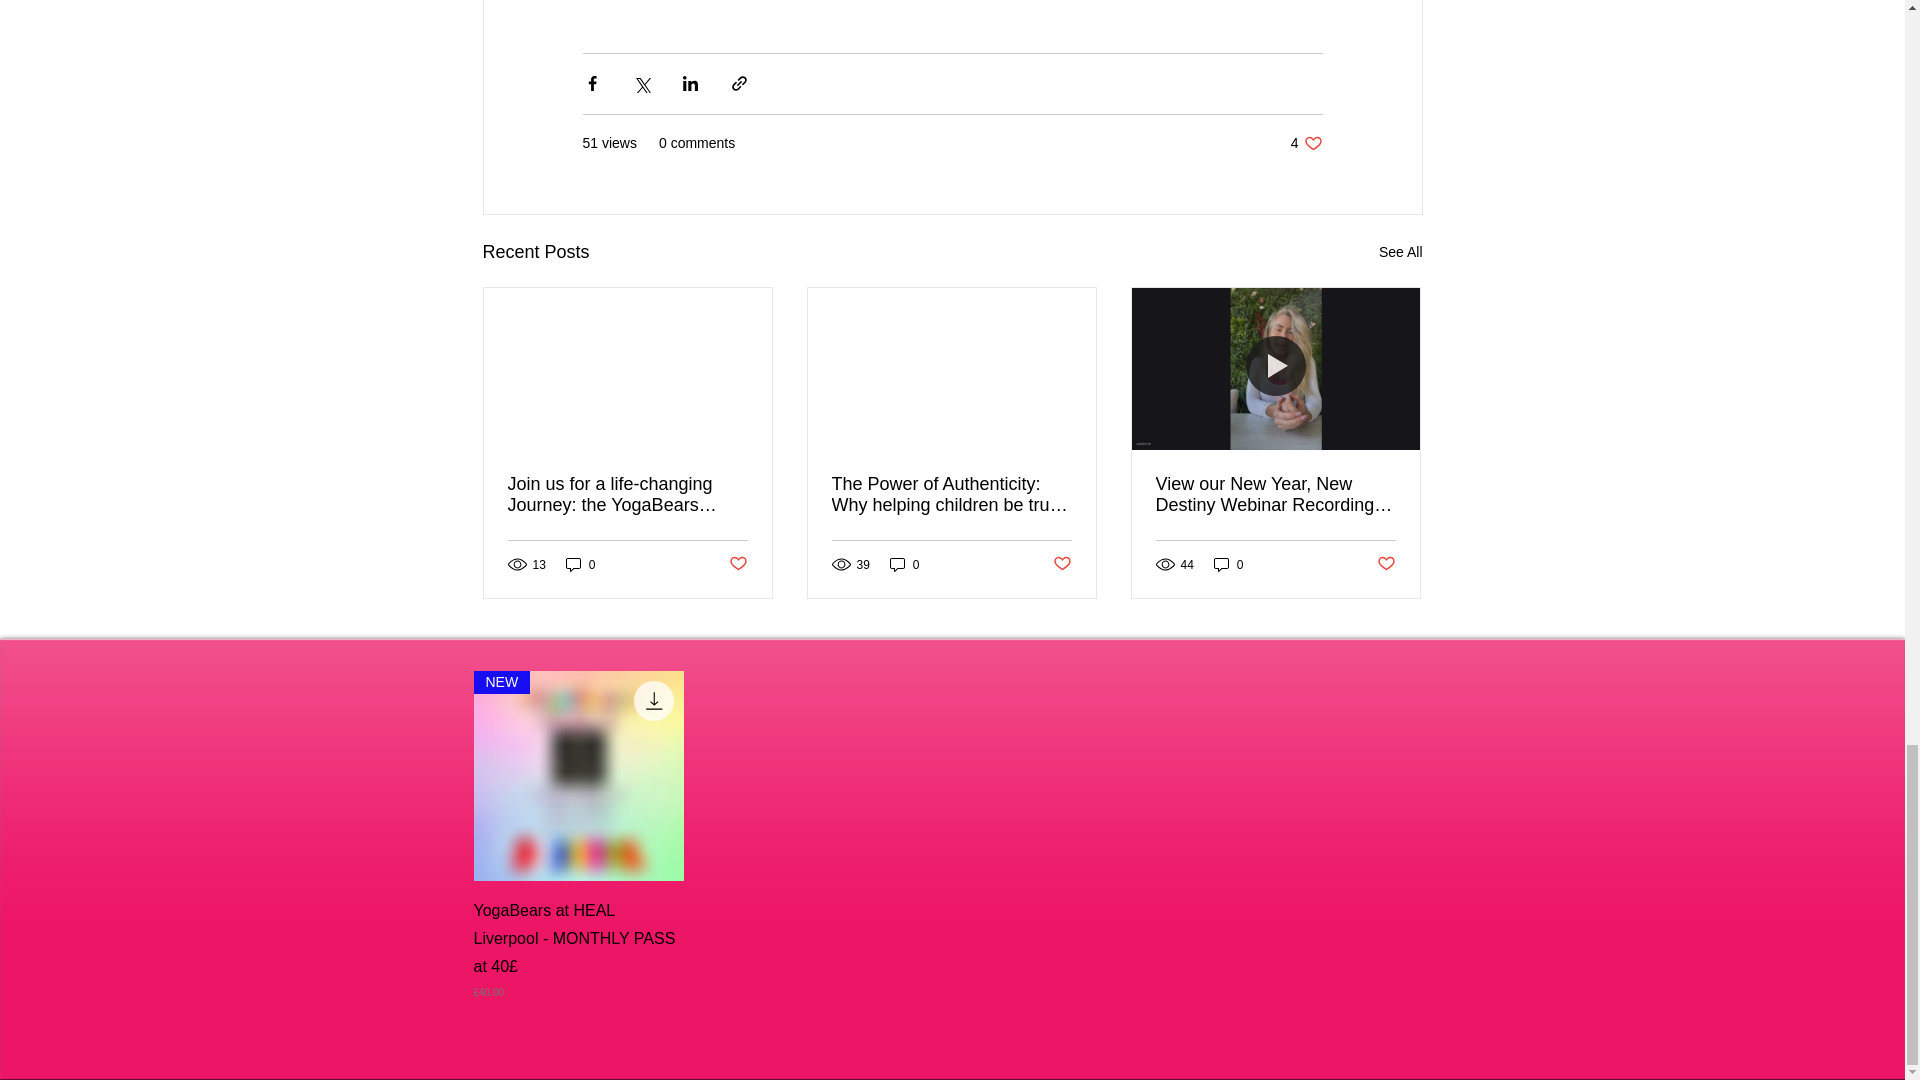 The image size is (1920, 1080). Describe the element at coordinates (736, 564) in the screenshot. I see `0` at that location.